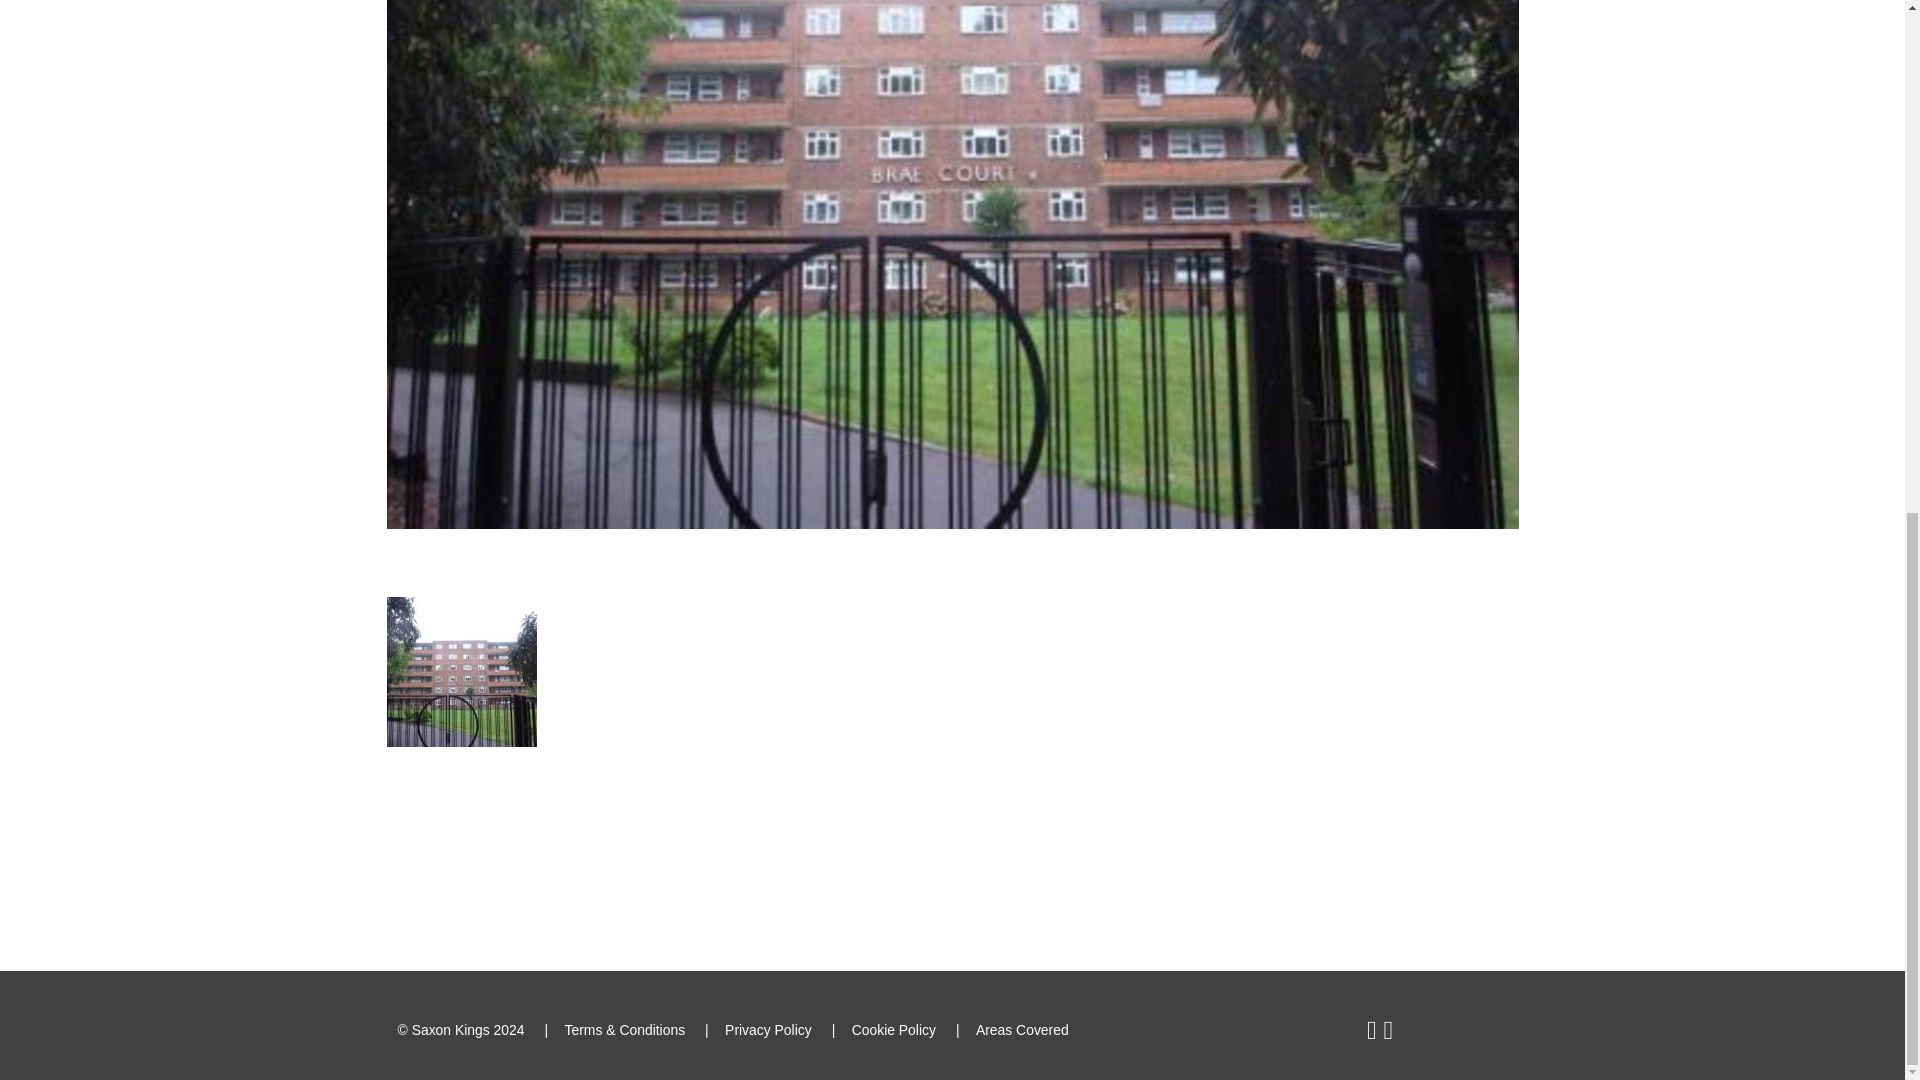 The image size is (1920, 1080). I want to click on Saxon Kings, so click(450, 1029).